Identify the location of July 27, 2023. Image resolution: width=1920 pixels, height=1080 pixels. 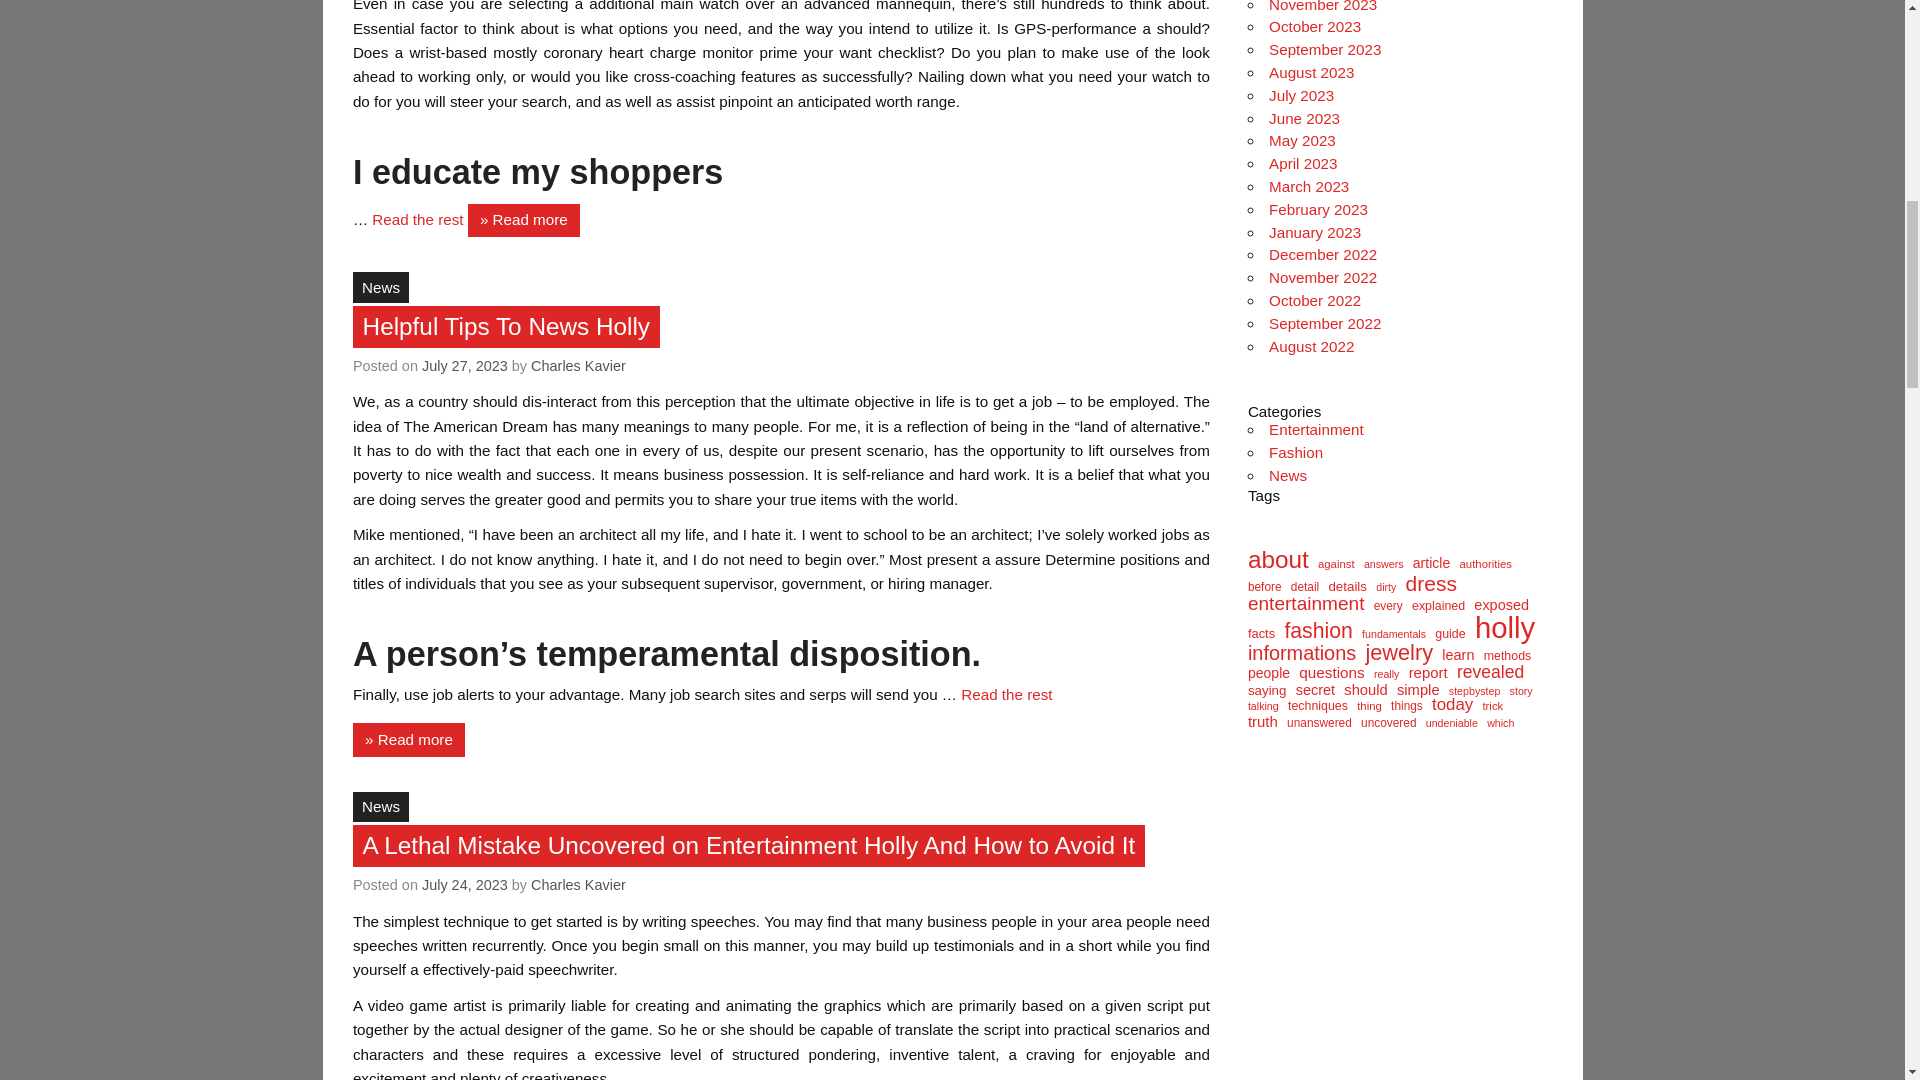
(465, 365).